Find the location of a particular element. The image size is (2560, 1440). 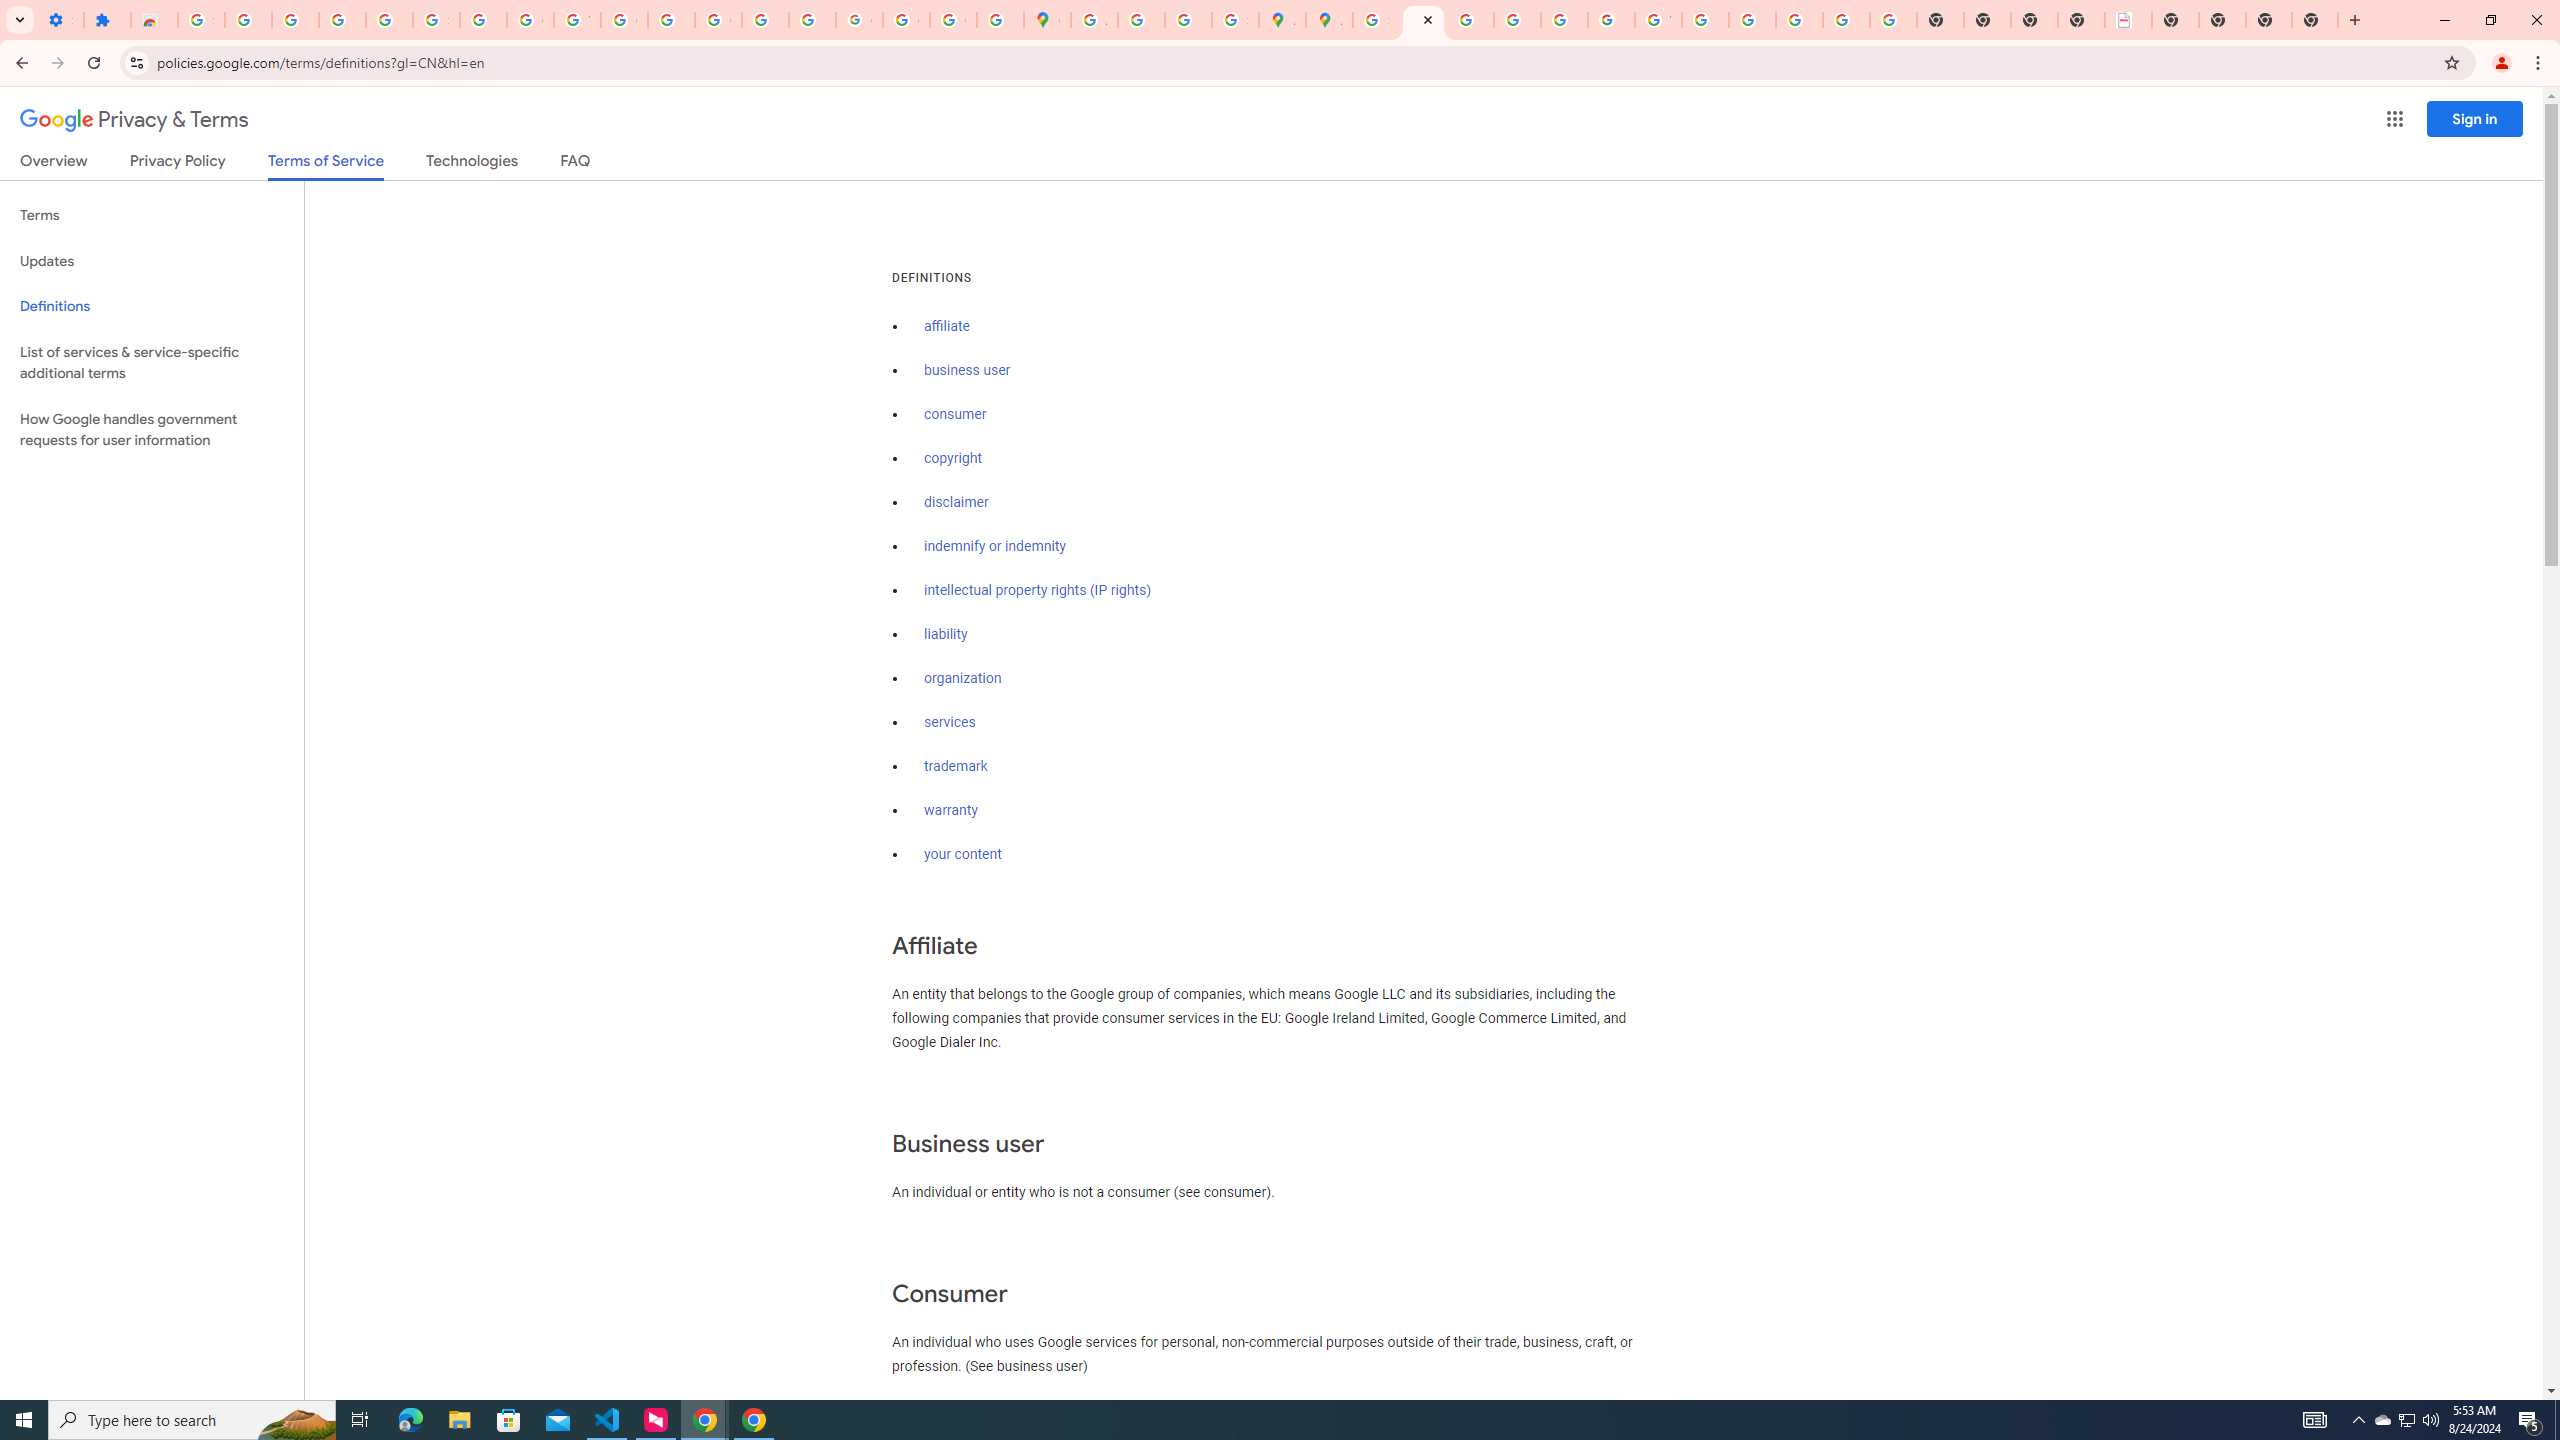

Privacy Help Center - Policies Help is located at coordinates (1516, 20).